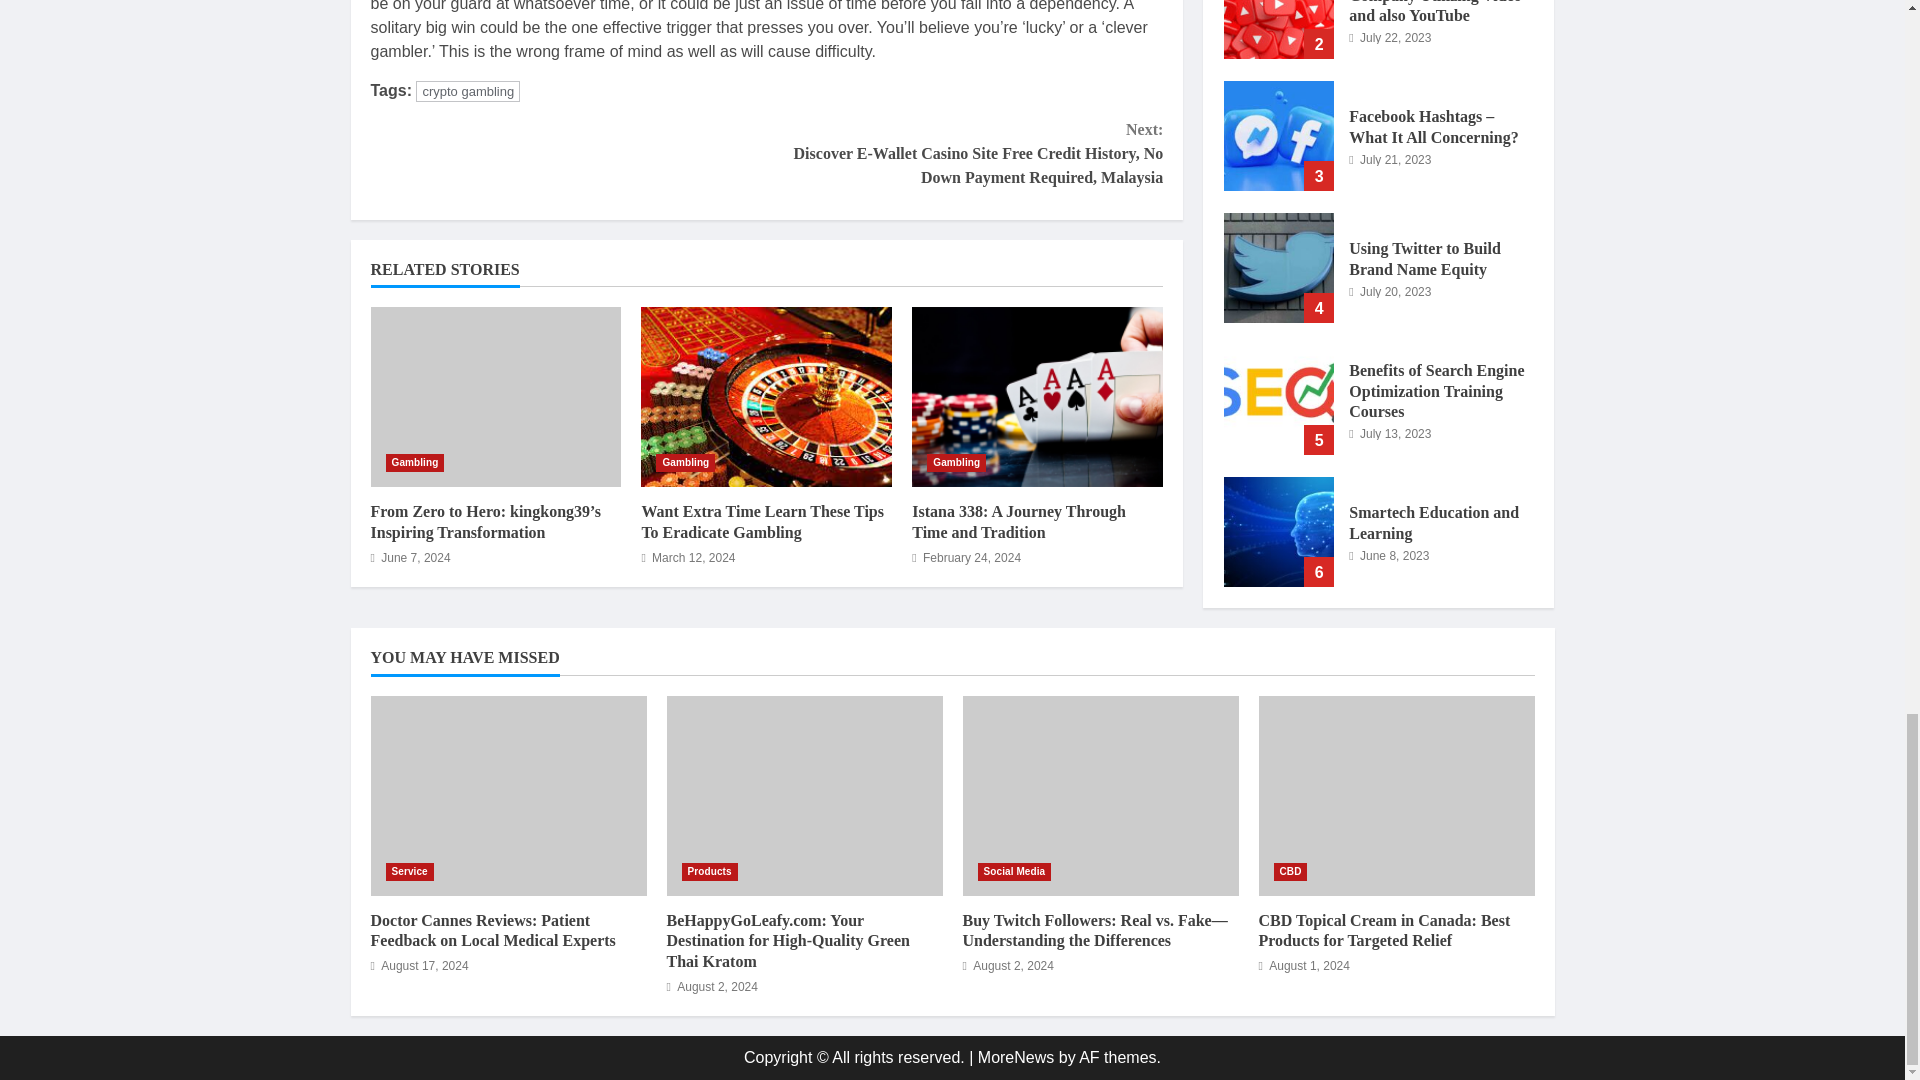  What do you see at coordinates (685, 462) in the screenshot?
I see `Gambling` at bounding box center [685, 462].